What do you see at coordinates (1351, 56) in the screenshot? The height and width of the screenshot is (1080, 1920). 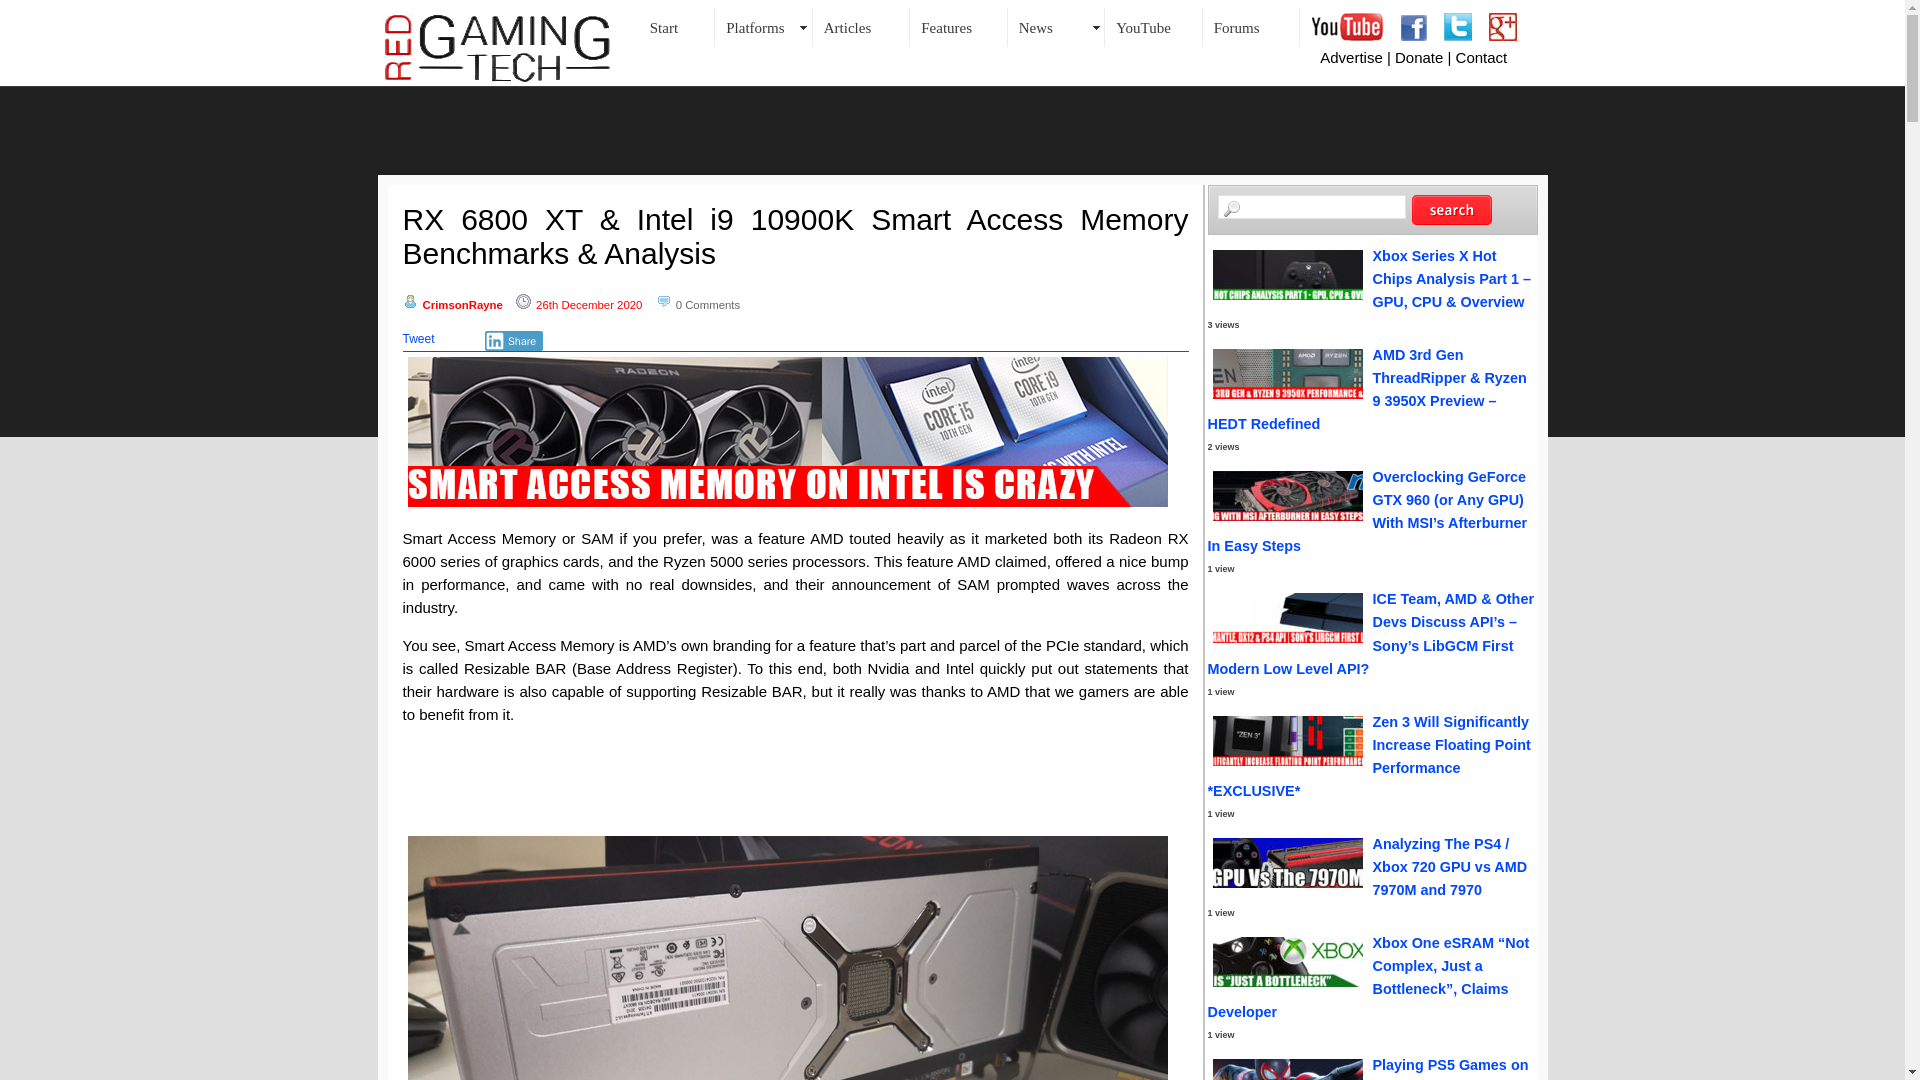 I see `Advertise` at bounding box center [1351, 56].